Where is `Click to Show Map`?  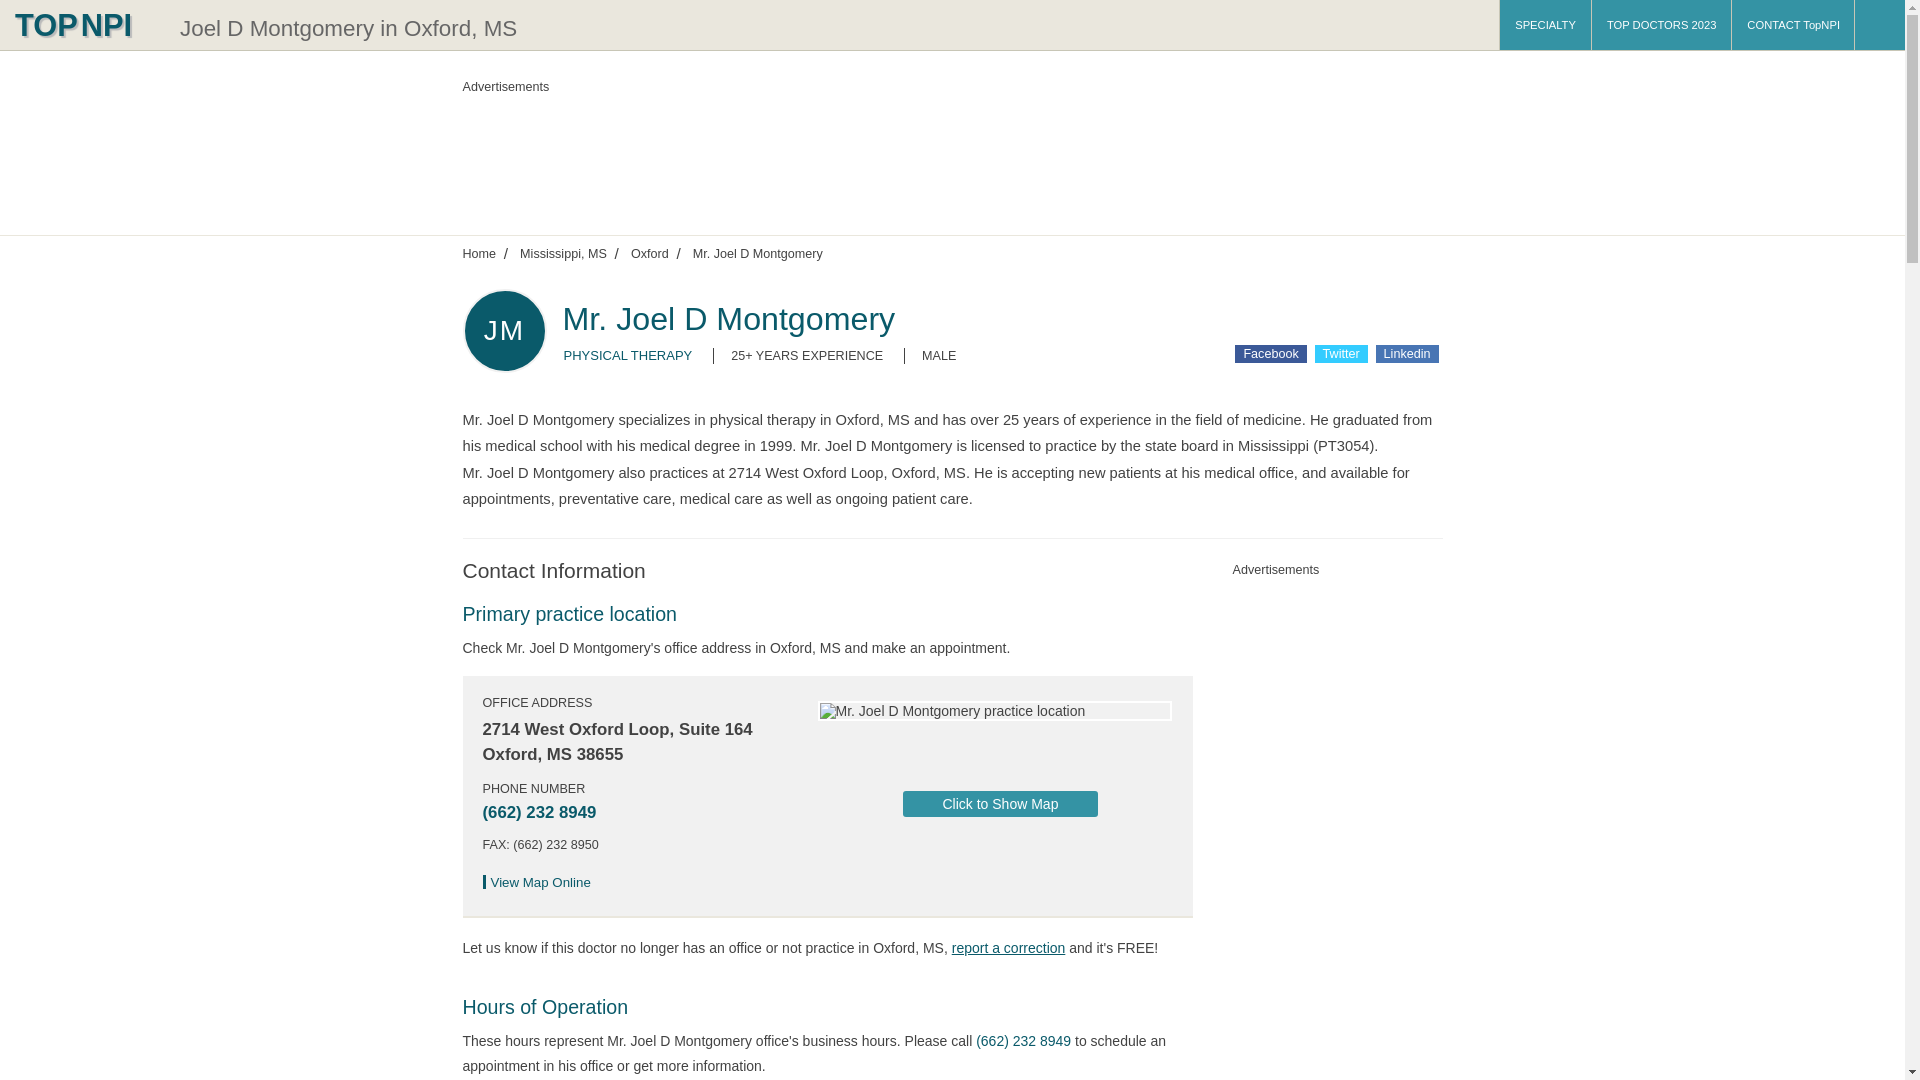
Click to Show Map is located at coordinates (1000, 803).